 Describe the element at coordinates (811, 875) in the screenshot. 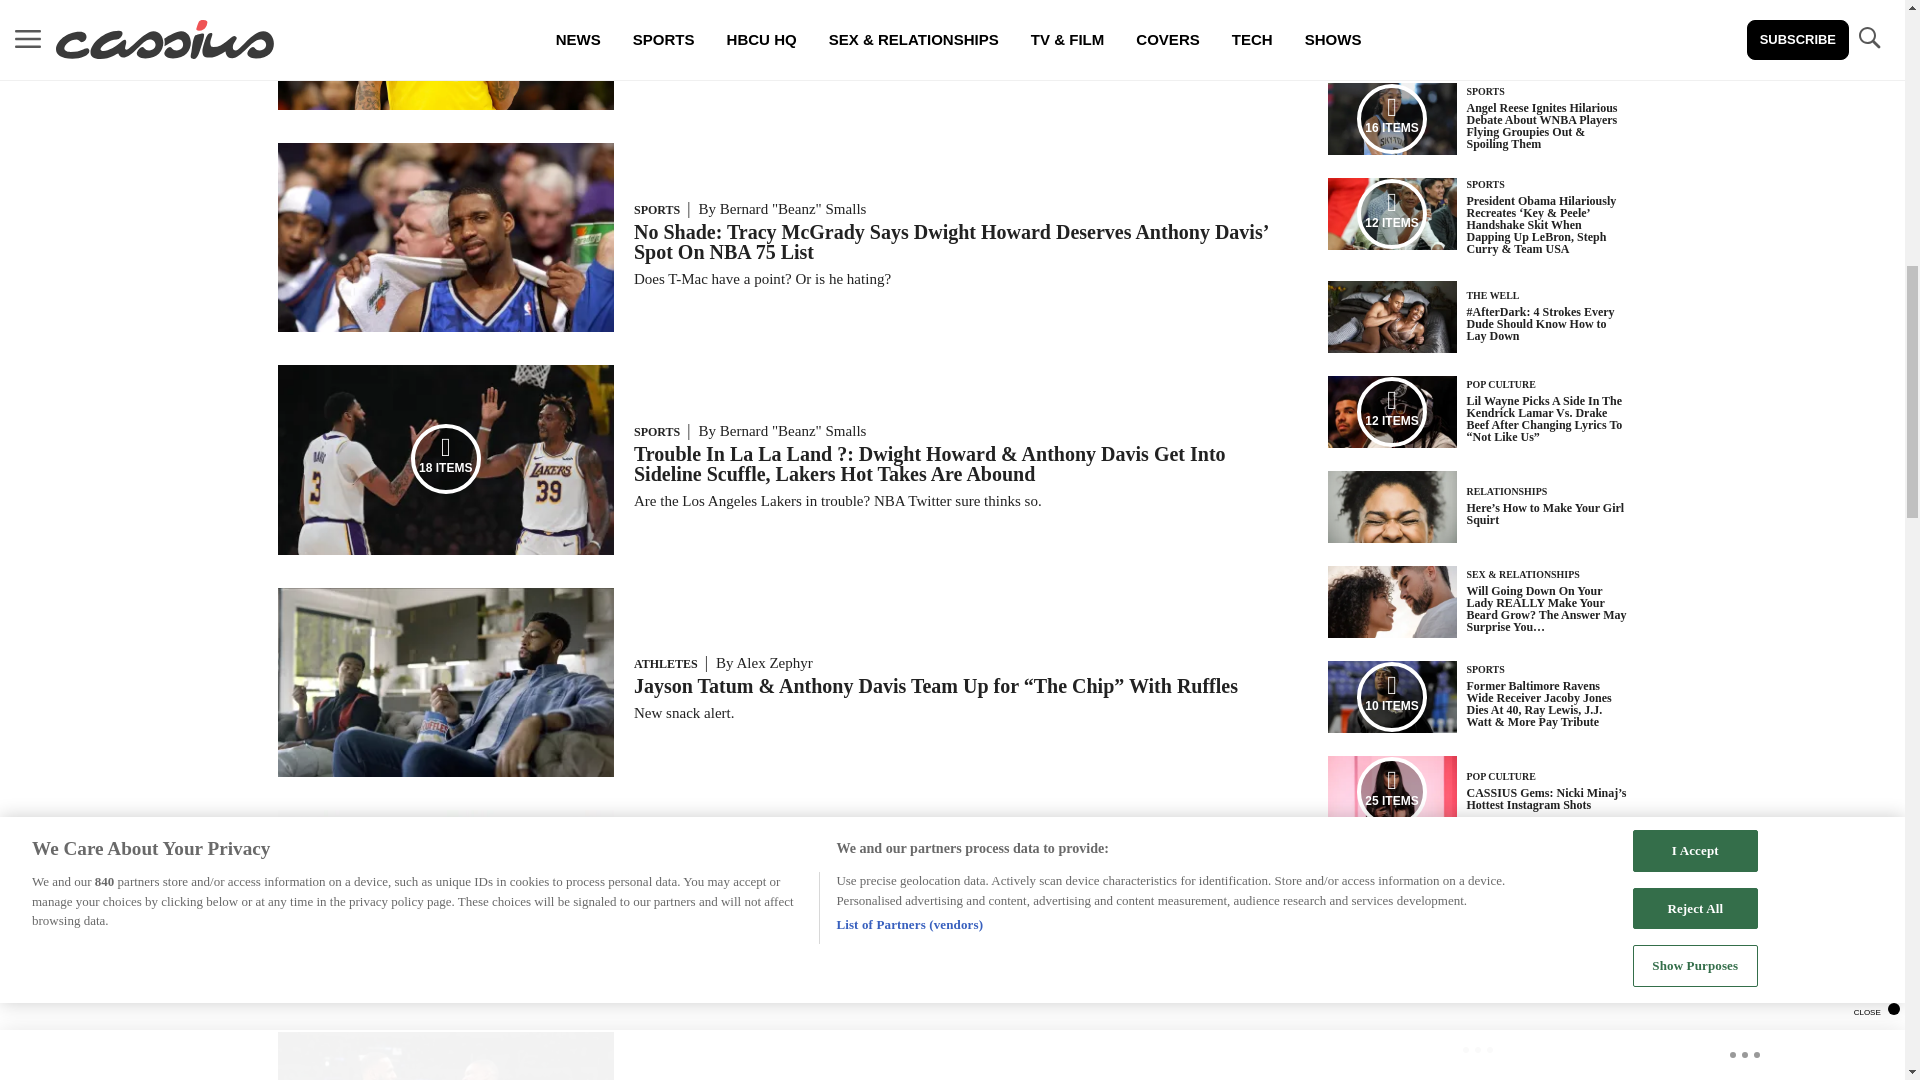

I see `Bernard "Beanz" Smalls` at that location.